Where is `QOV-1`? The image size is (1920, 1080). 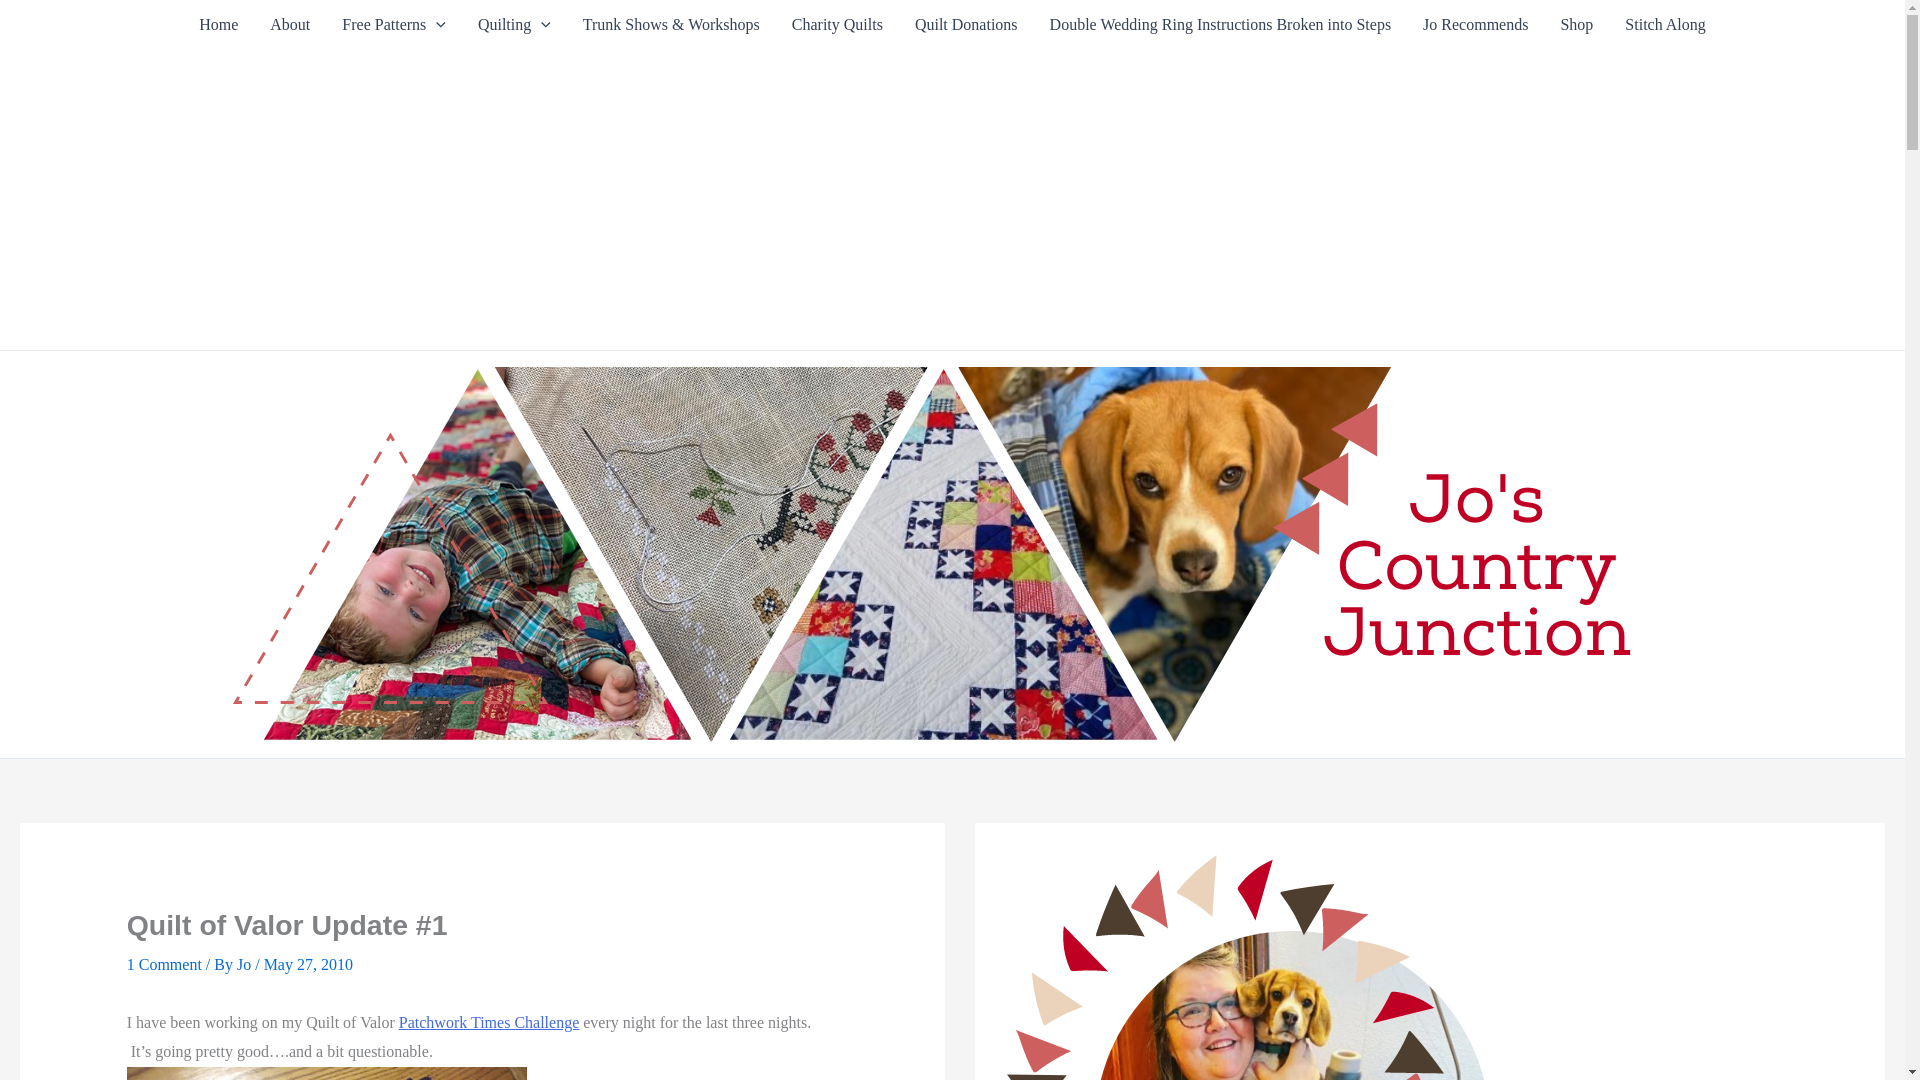
QOV-1 is located at coordinates (326, 1074).